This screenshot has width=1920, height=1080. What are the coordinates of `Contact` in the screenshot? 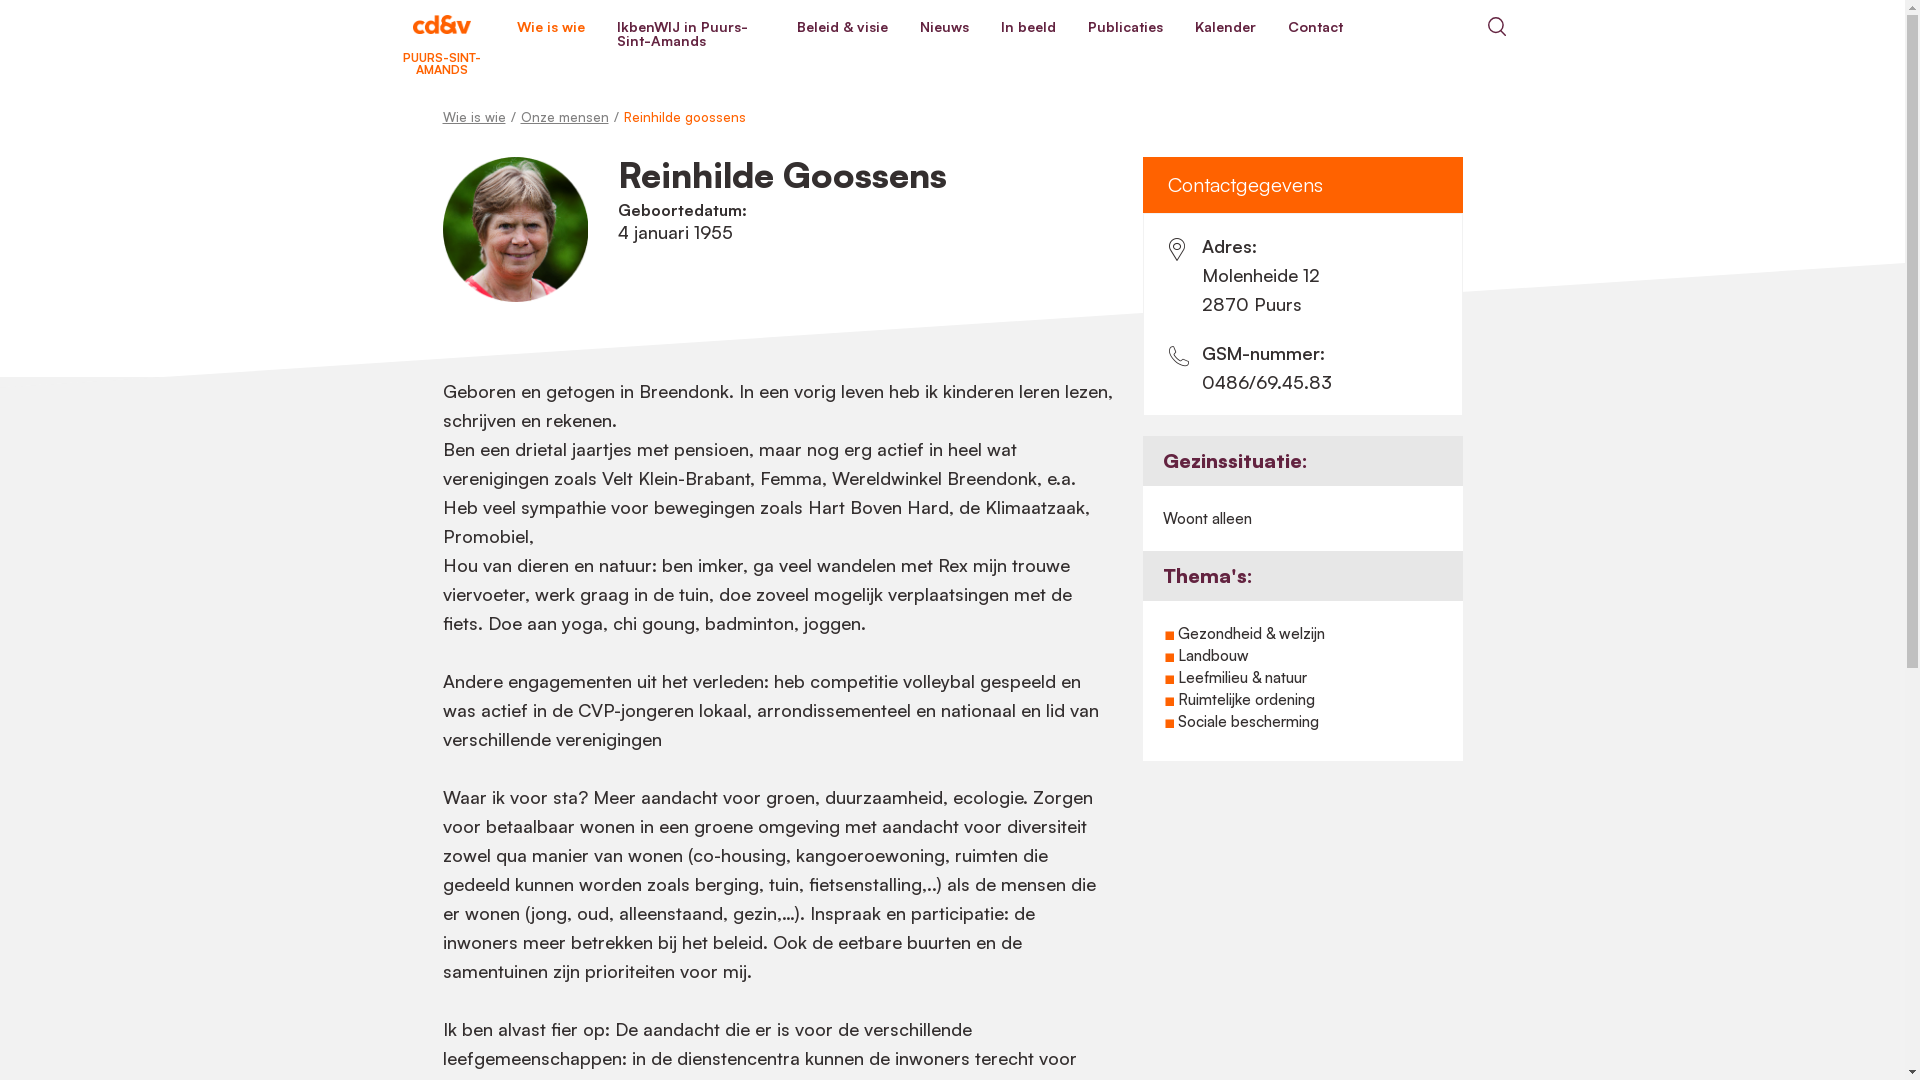 It's located at (1316, 27).